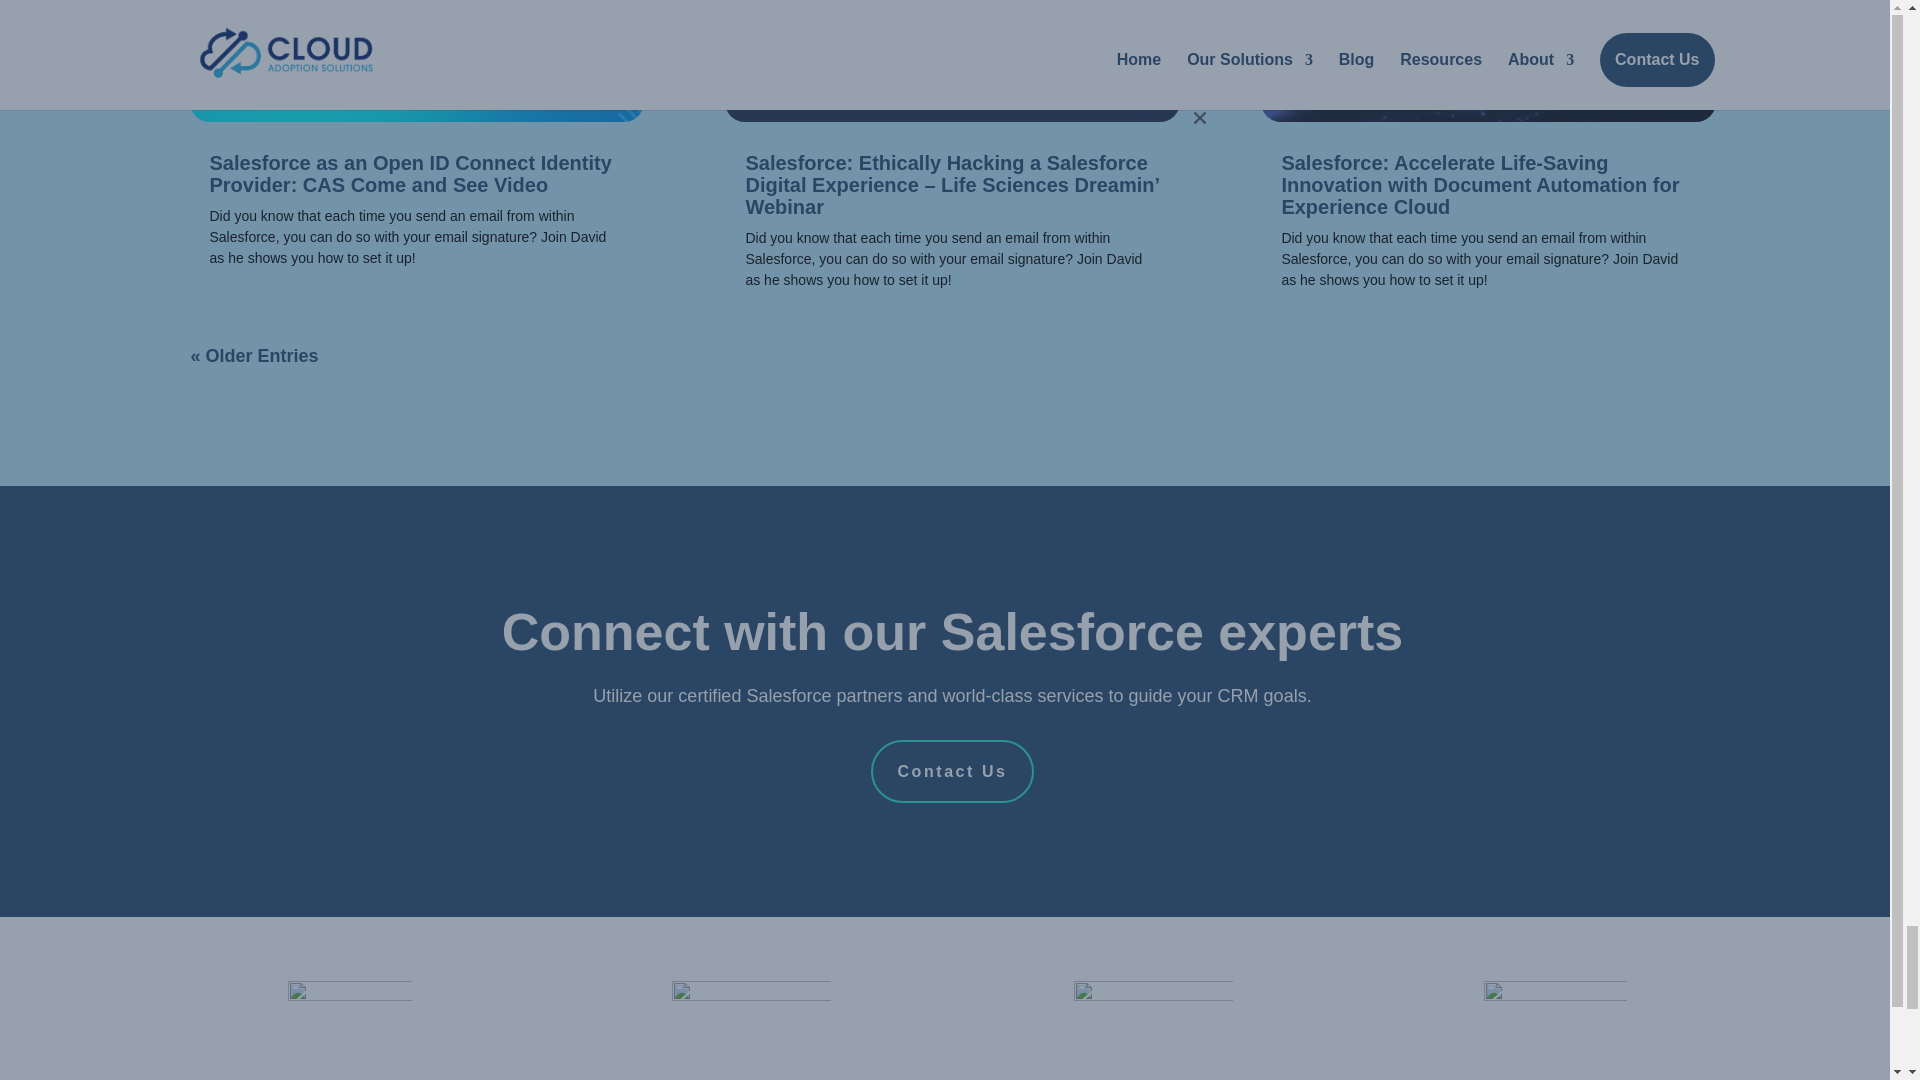 The height and width of the screenshot is (1080, 1920). What do you see at coordinates (1152, 1030) in the screenshot?
I see `sfpartner-img` at bounding box center [1152, 1030].